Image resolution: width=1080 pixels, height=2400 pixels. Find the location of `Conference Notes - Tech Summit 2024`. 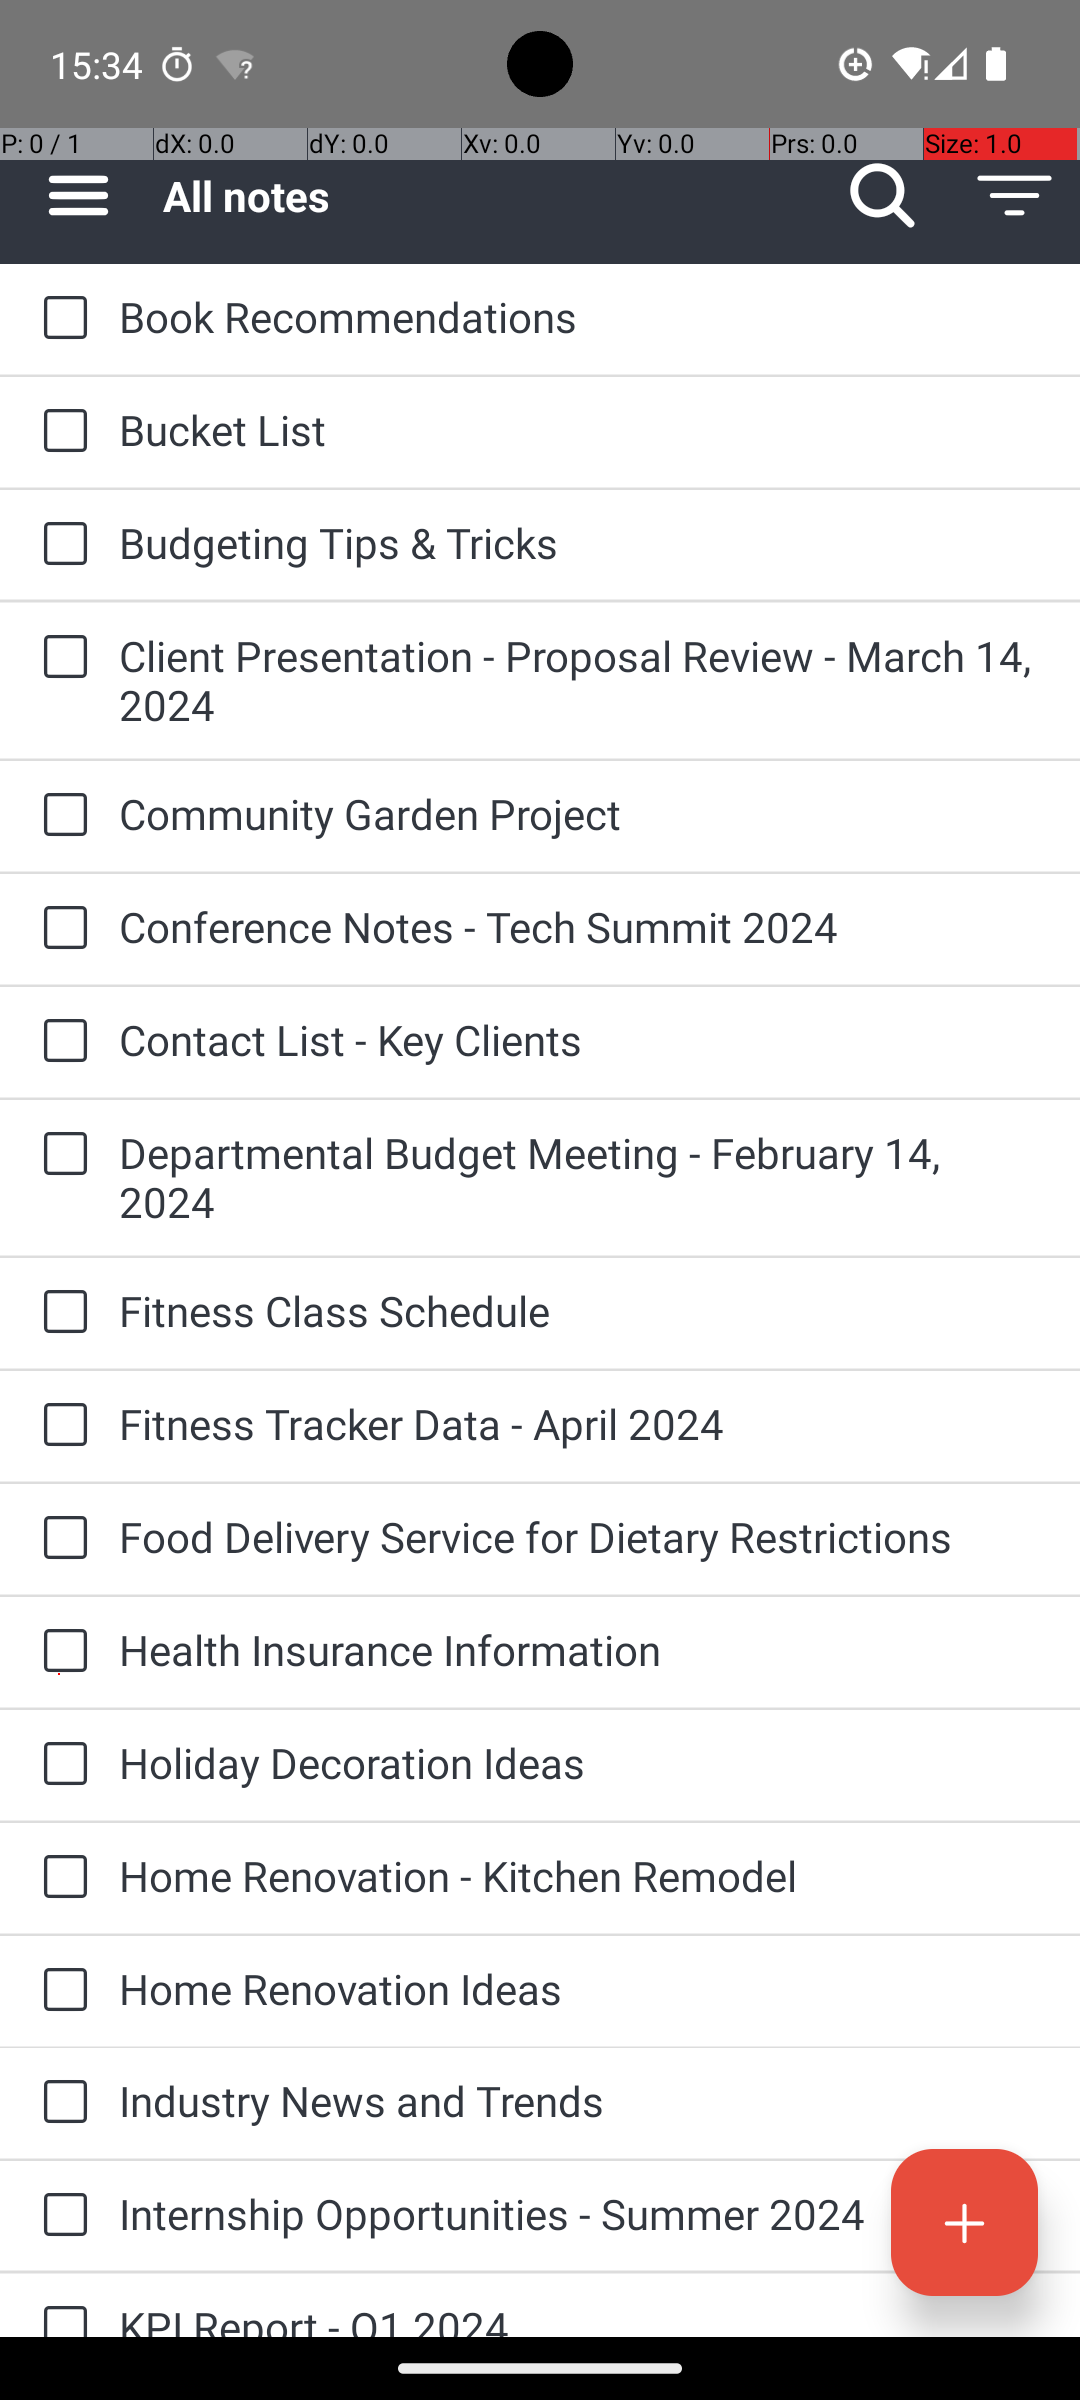

Conference Notes - Tech Summit 2024 is located at coordinates (580, 926).